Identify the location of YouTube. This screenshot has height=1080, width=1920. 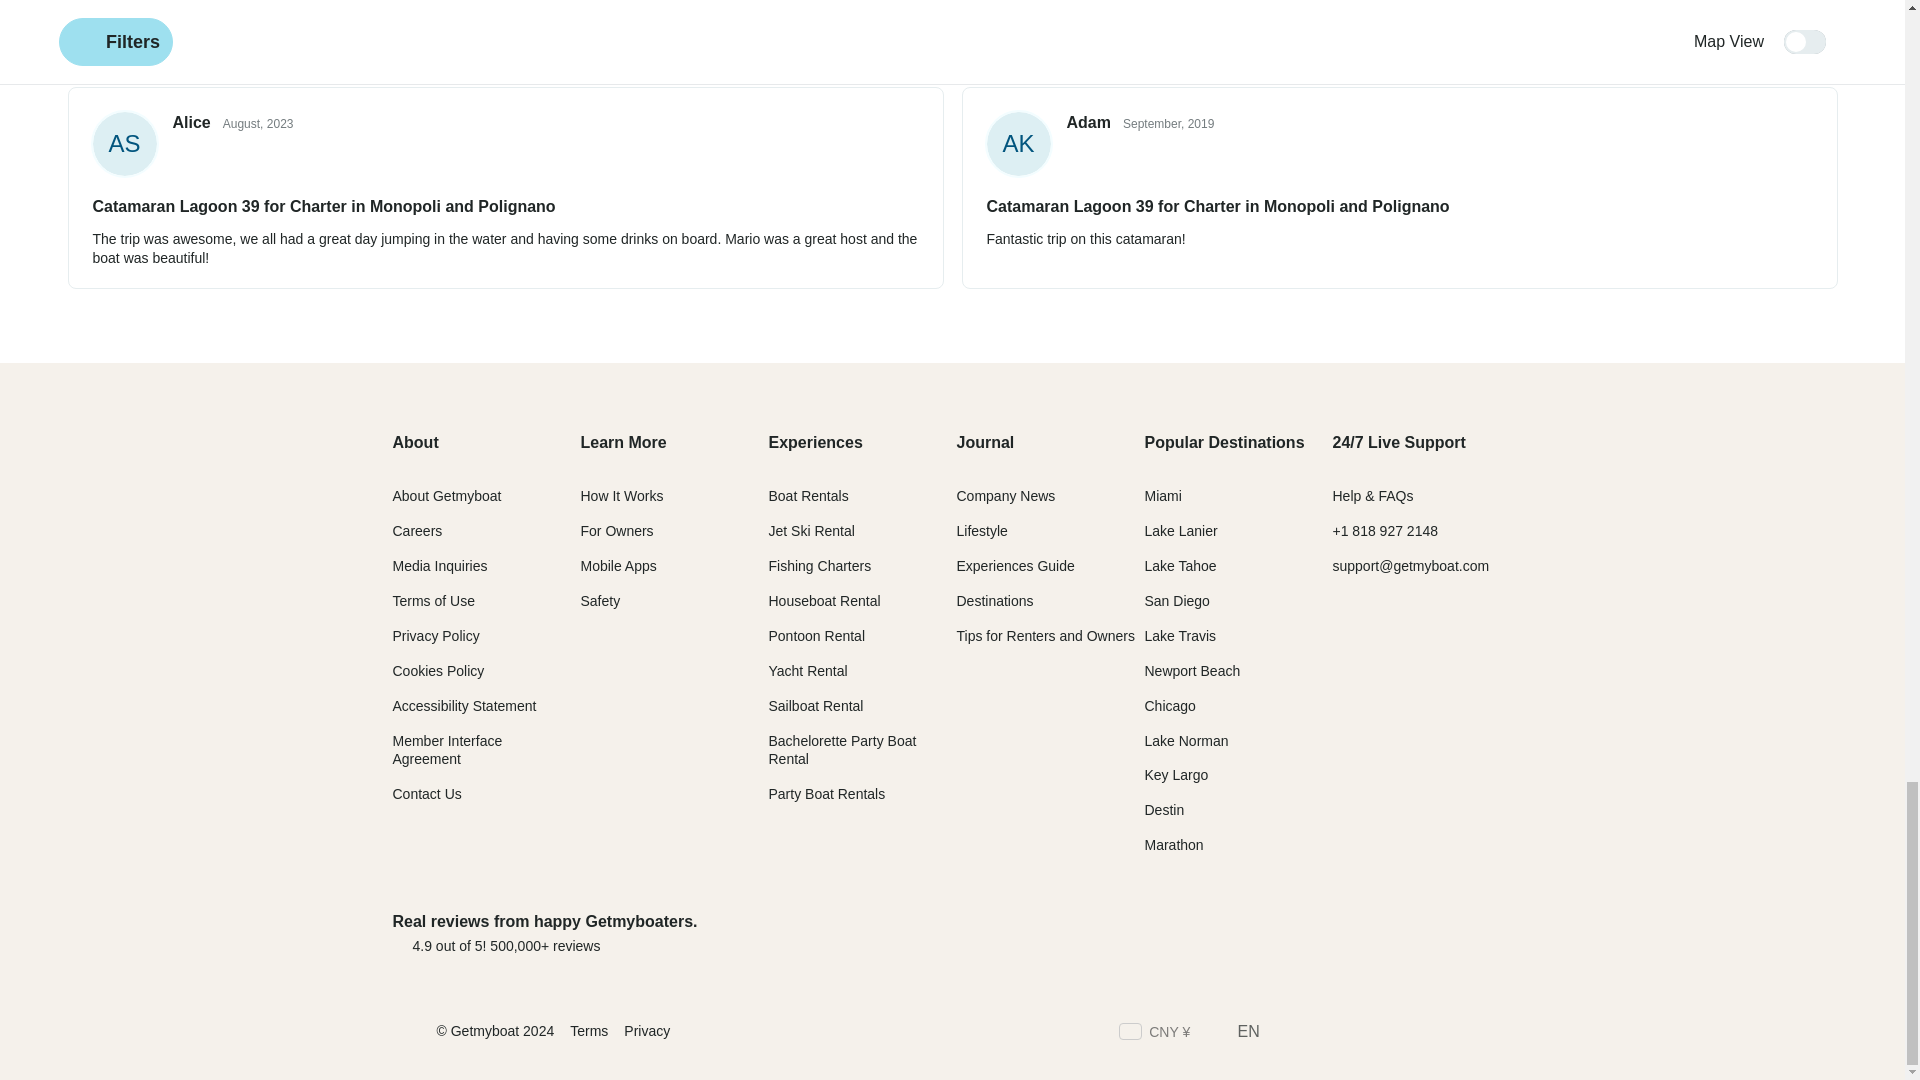
(1502, 1034).